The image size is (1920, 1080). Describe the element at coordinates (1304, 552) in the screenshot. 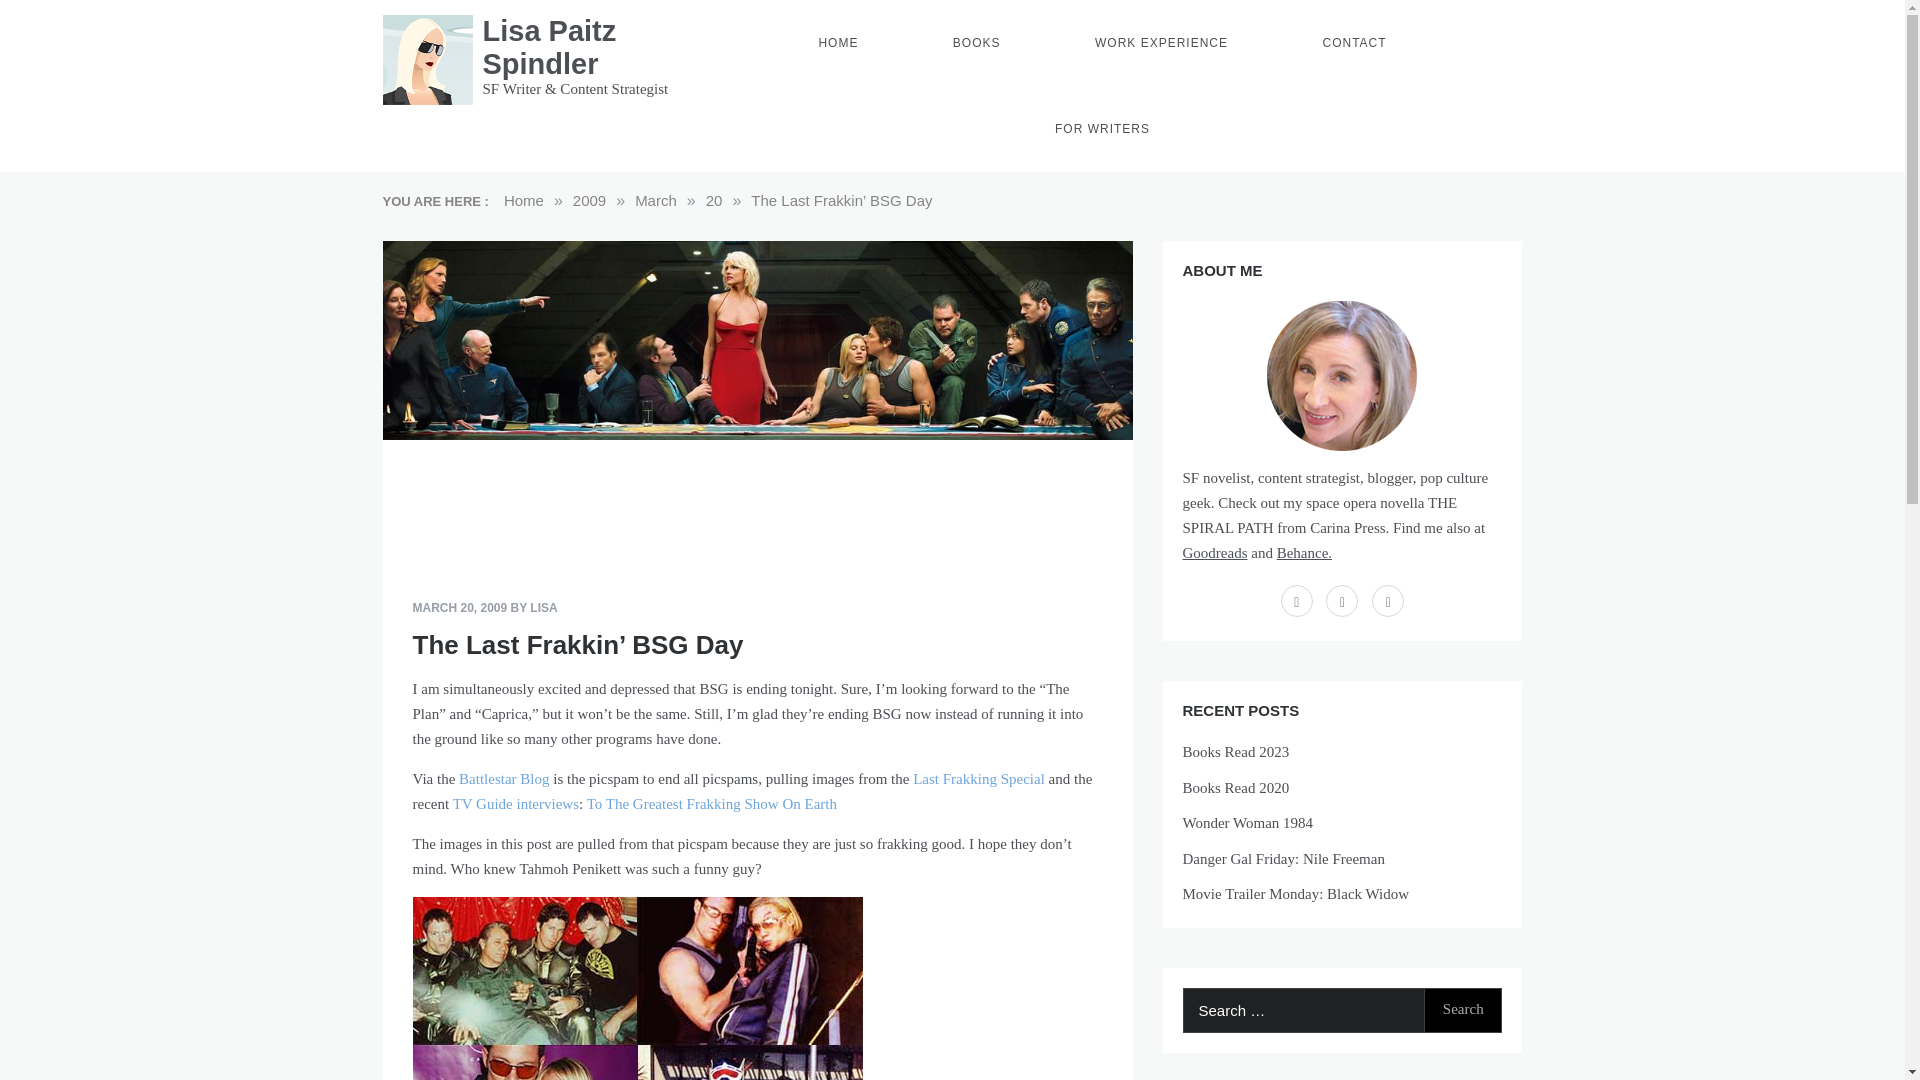

I see `Behance.` at that location.